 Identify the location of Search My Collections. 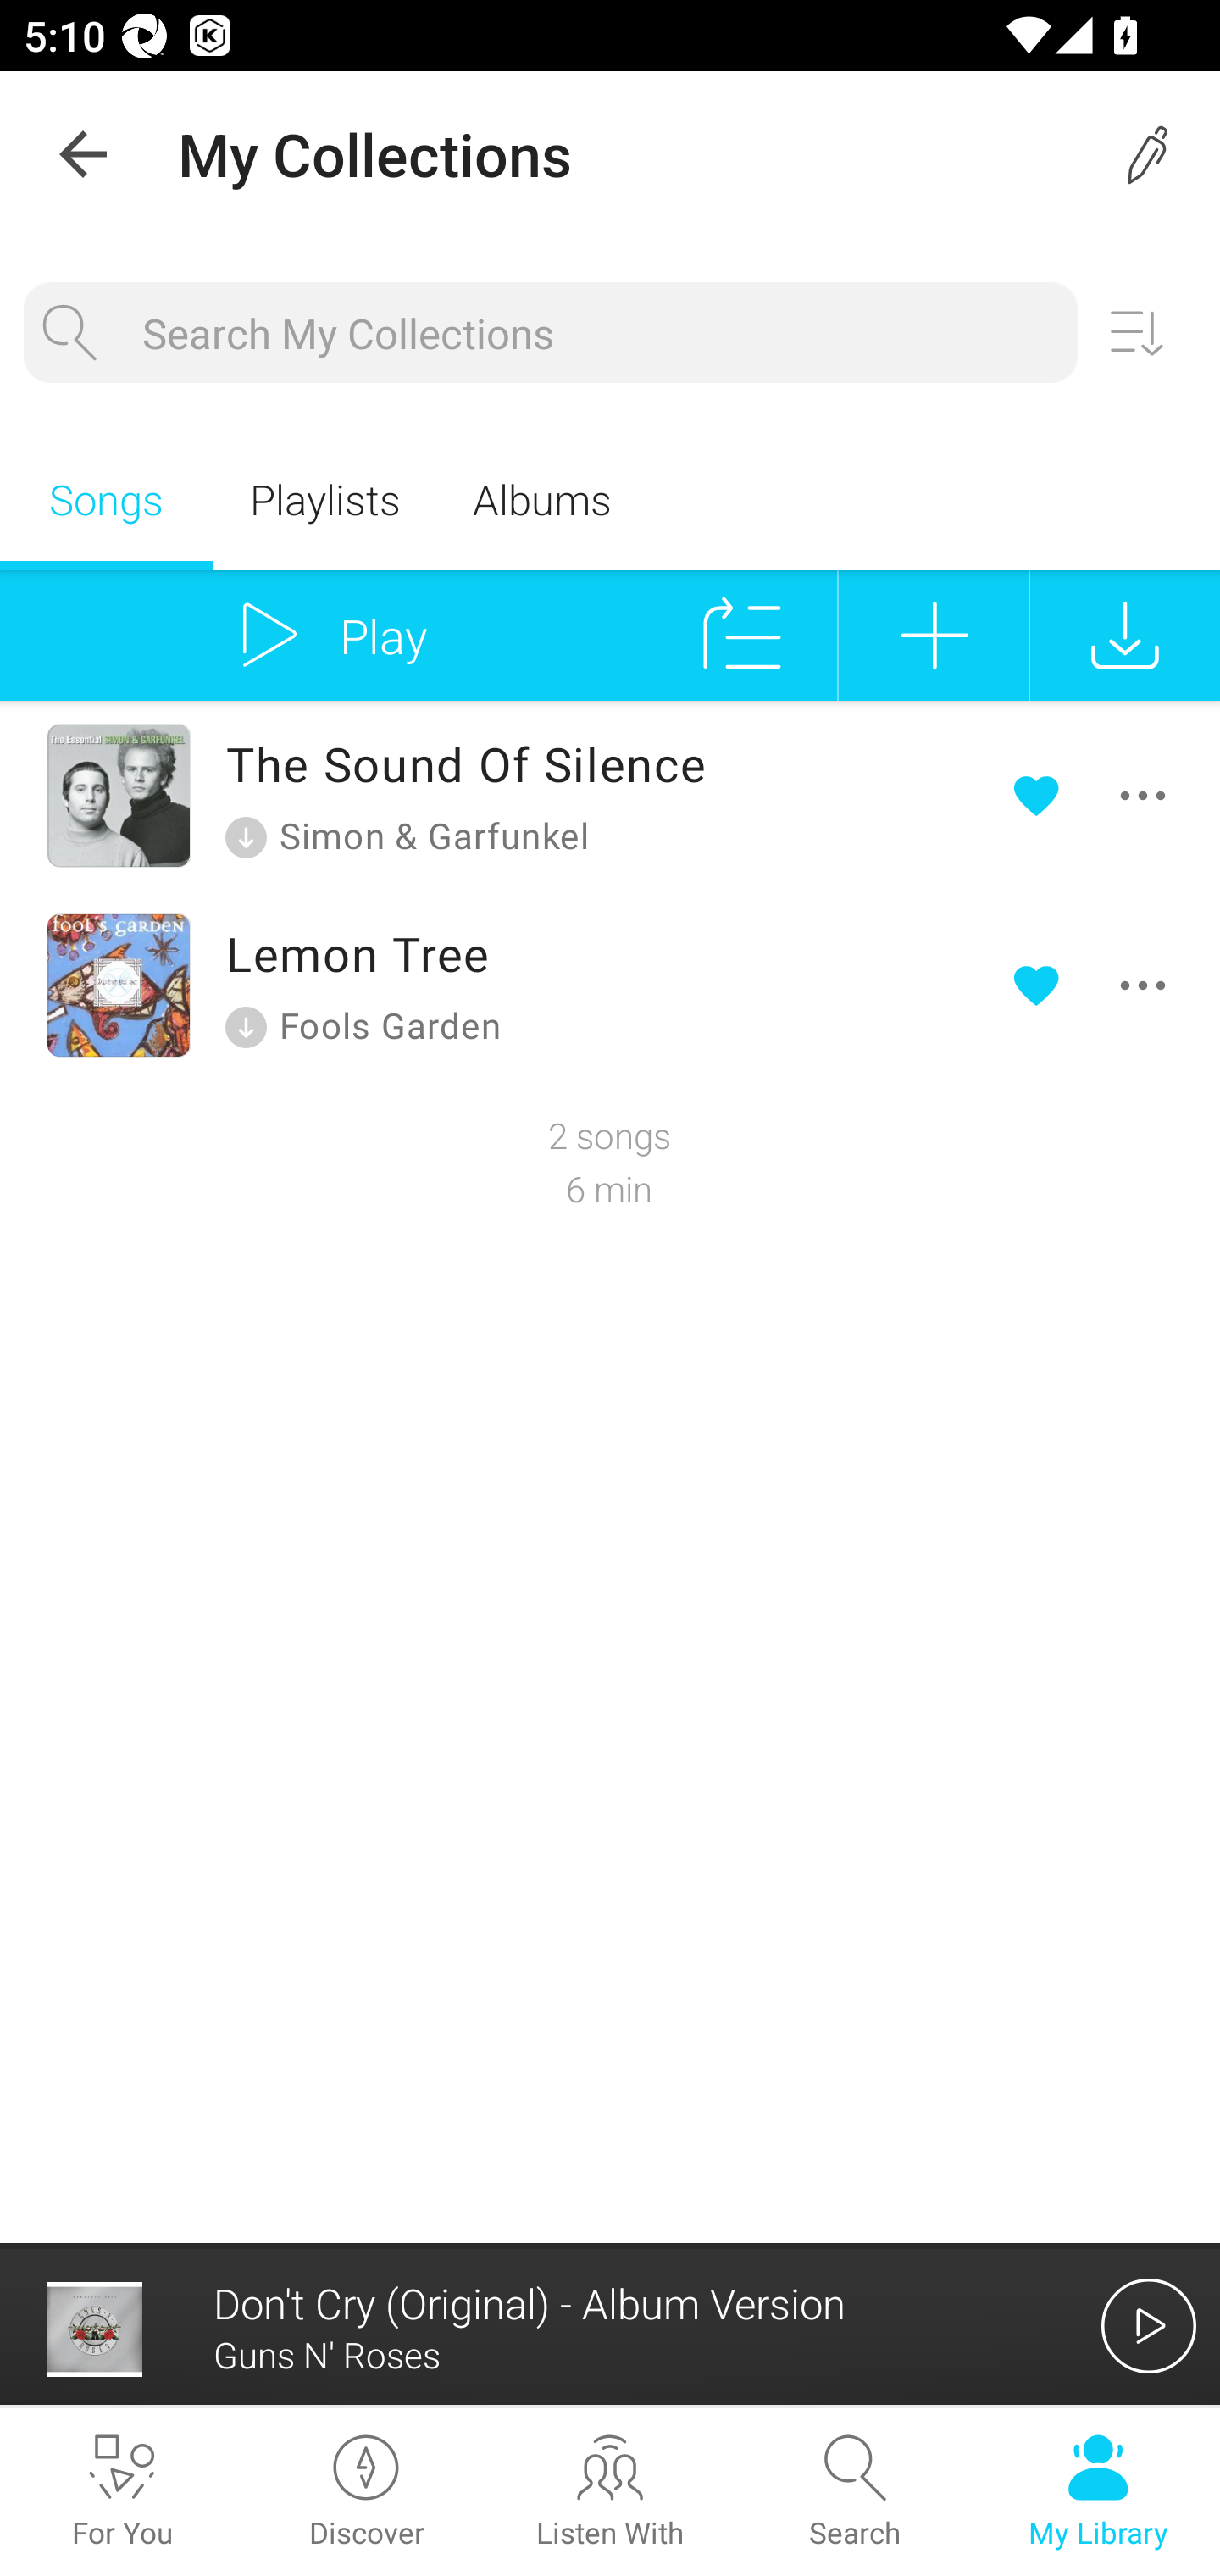
(597, 333).